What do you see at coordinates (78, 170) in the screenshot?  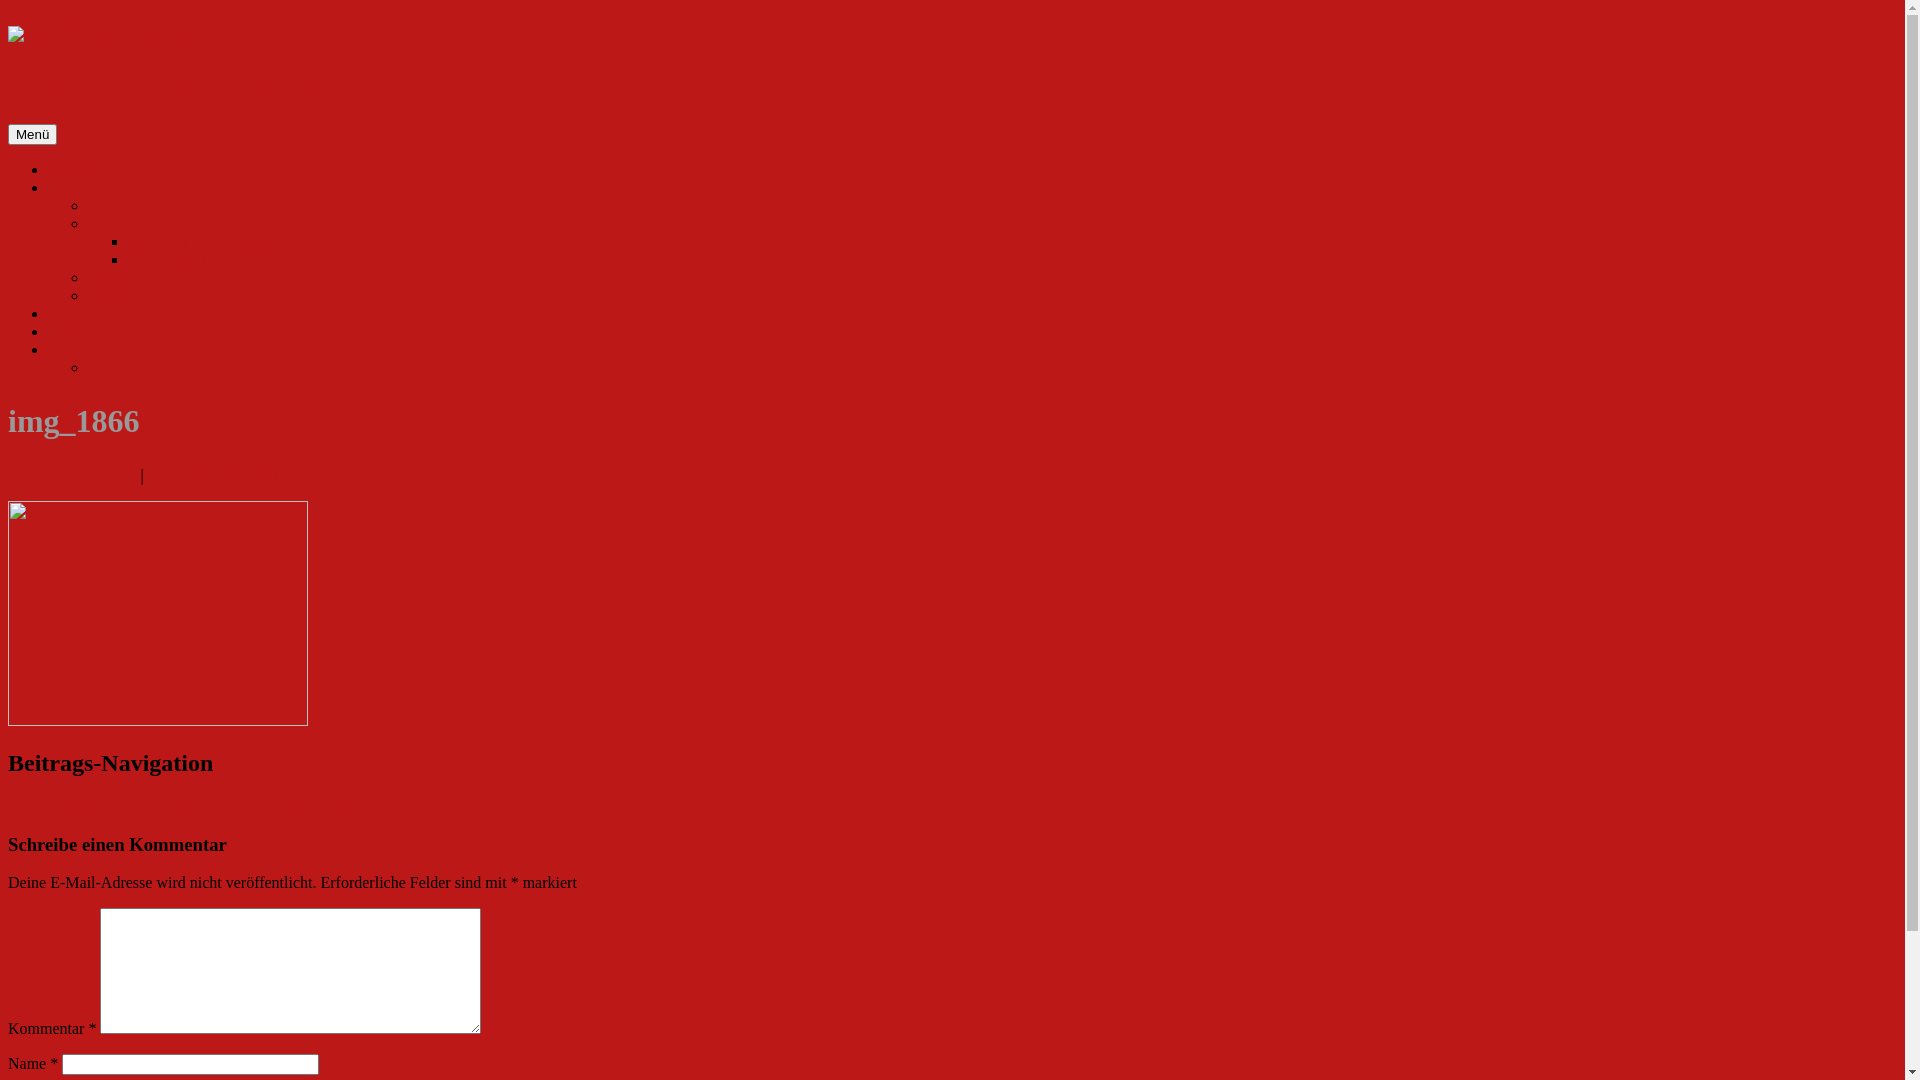 I see `Startseite` at bounding box center [78, 170].